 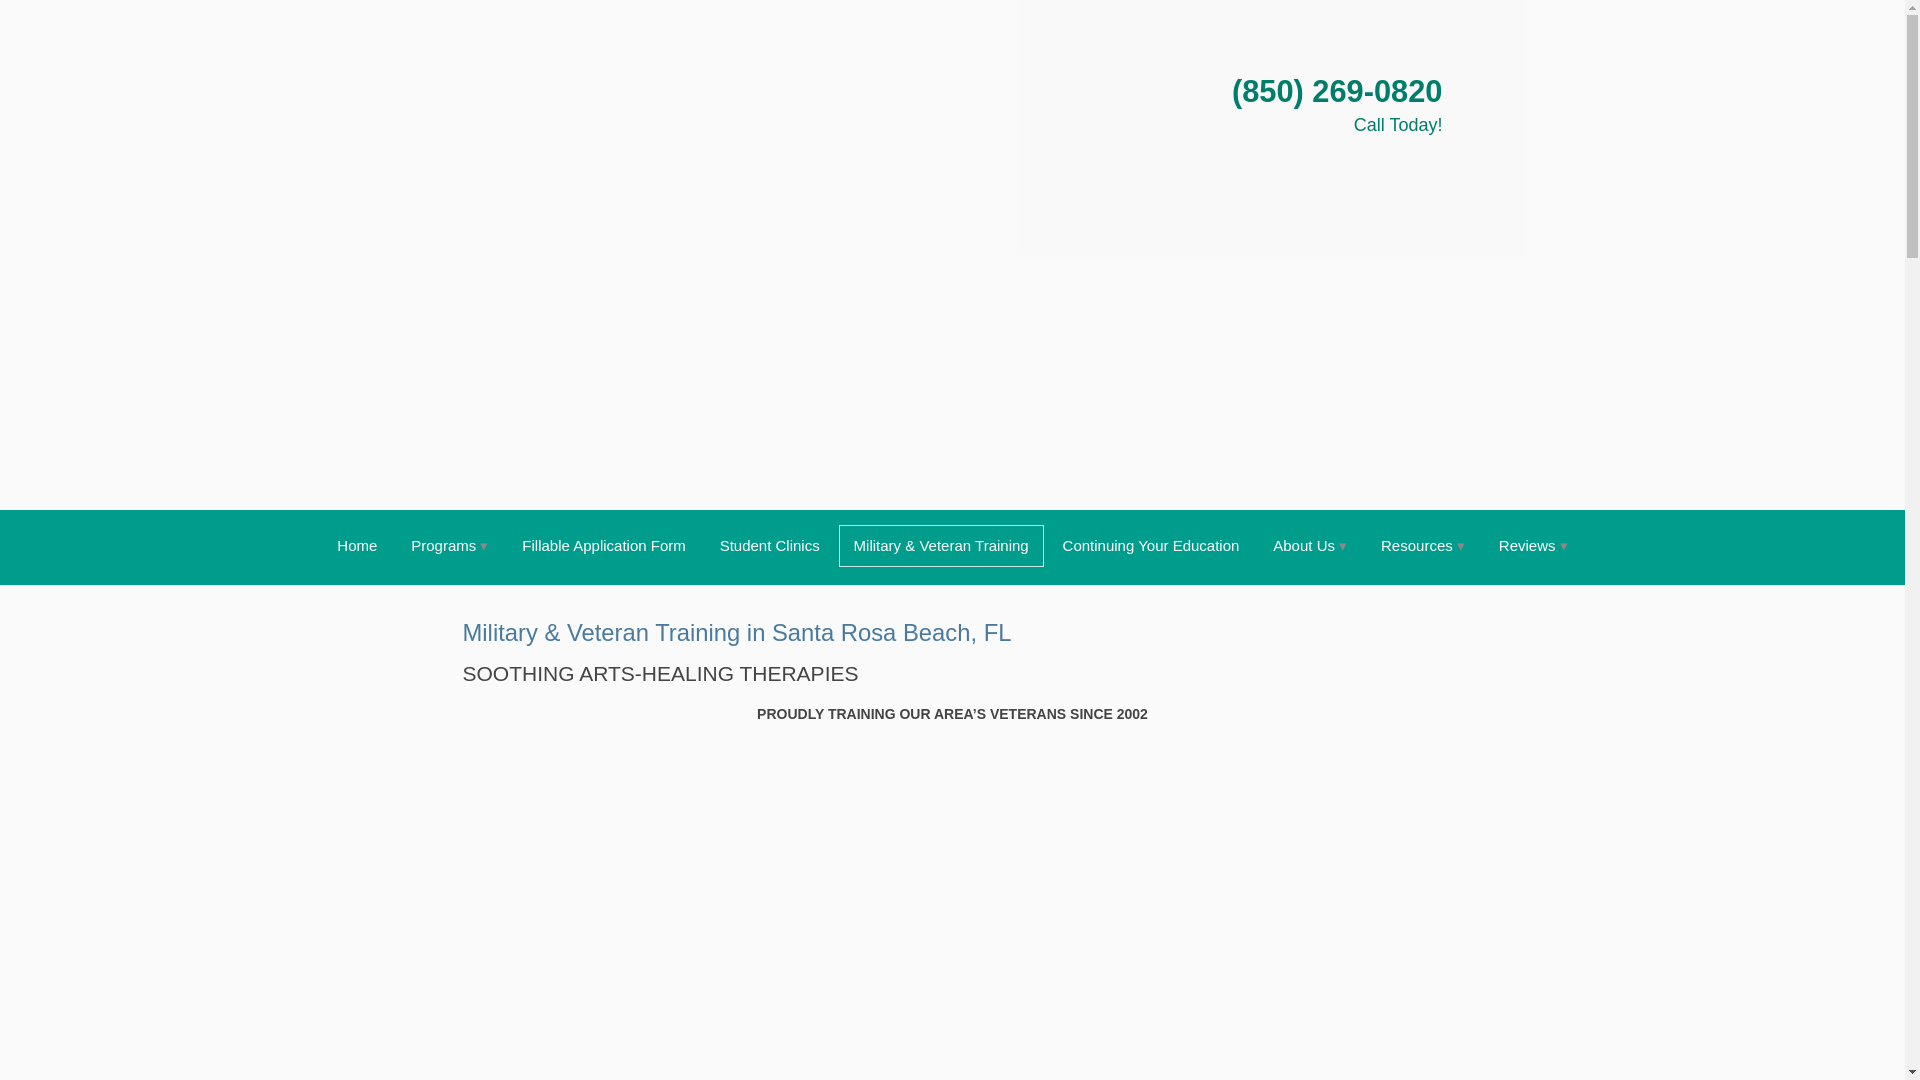 What do you see at coordinates (1152, 546) in the screenshot?
I see `Continuing Your Education` at bounding box center [1152, 546].